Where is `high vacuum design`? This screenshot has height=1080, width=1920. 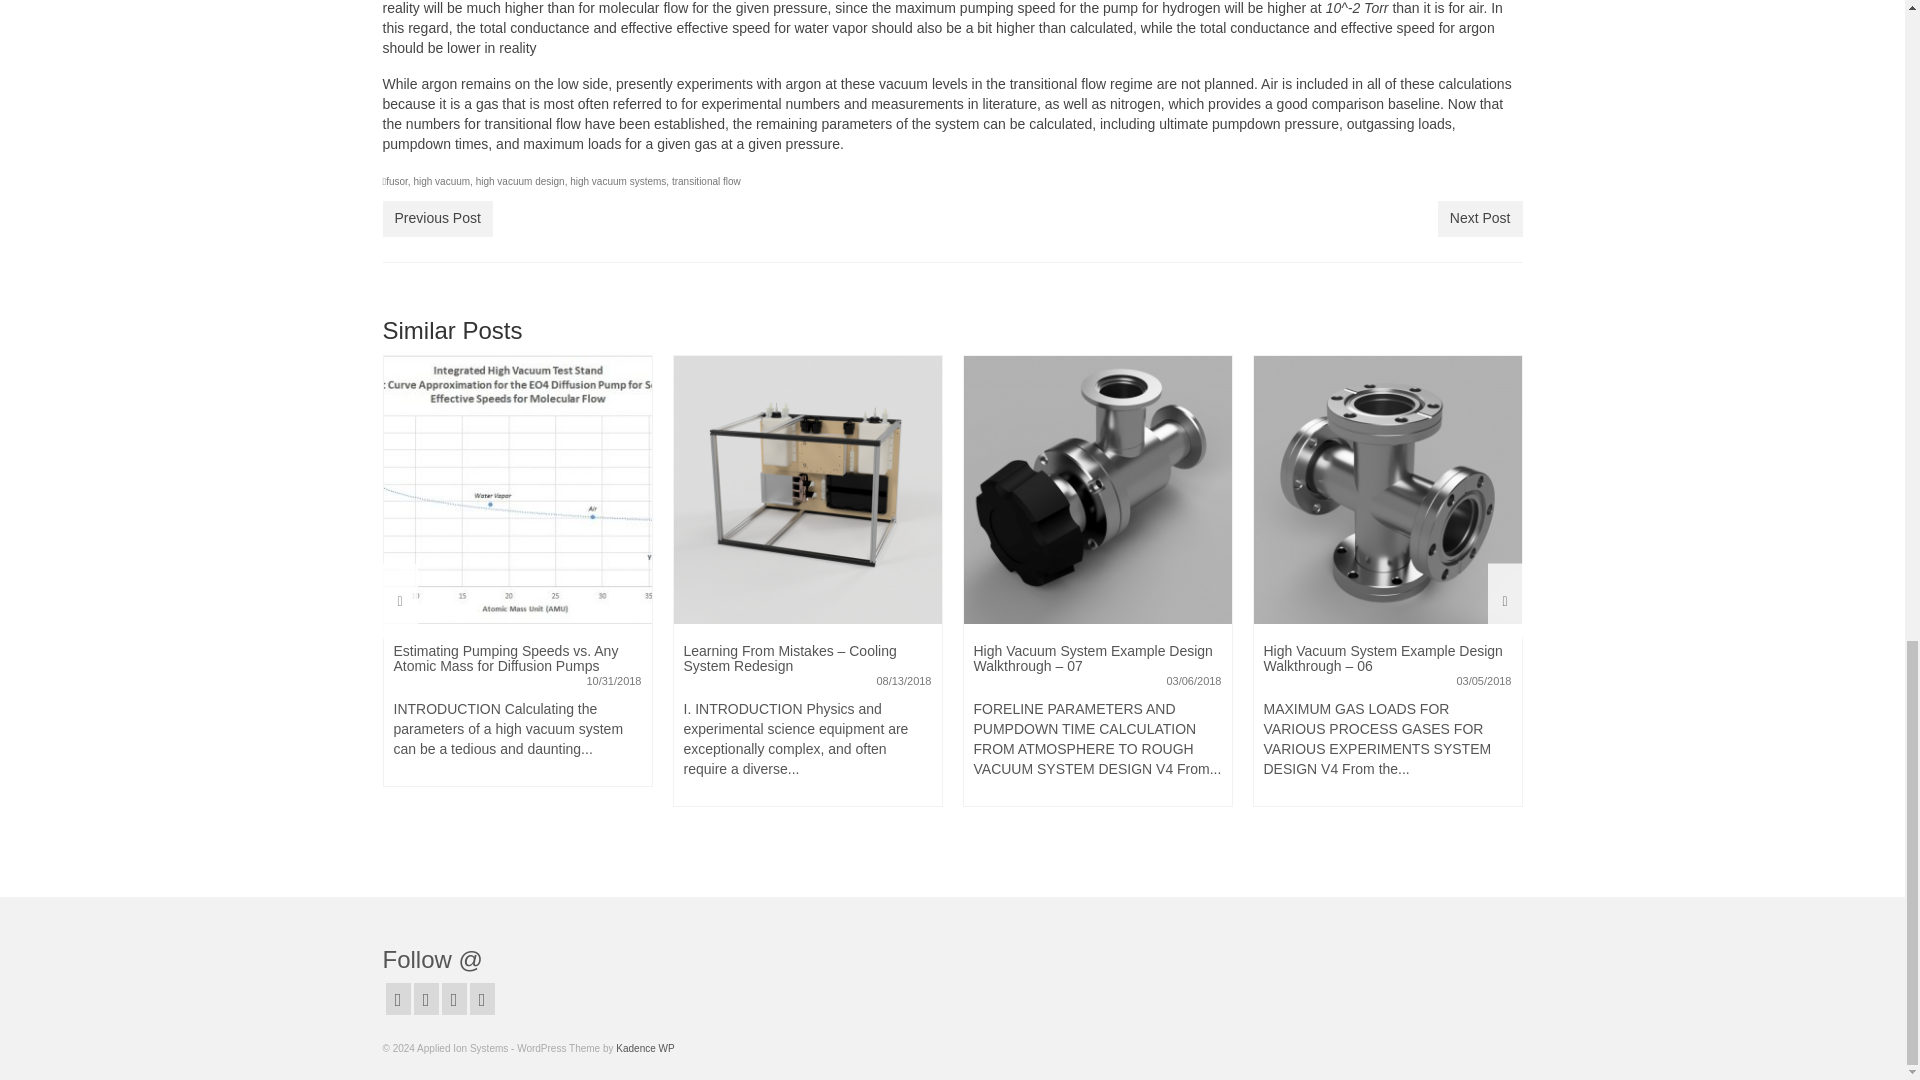
high vacuum design is located at coordinates (520, 181).